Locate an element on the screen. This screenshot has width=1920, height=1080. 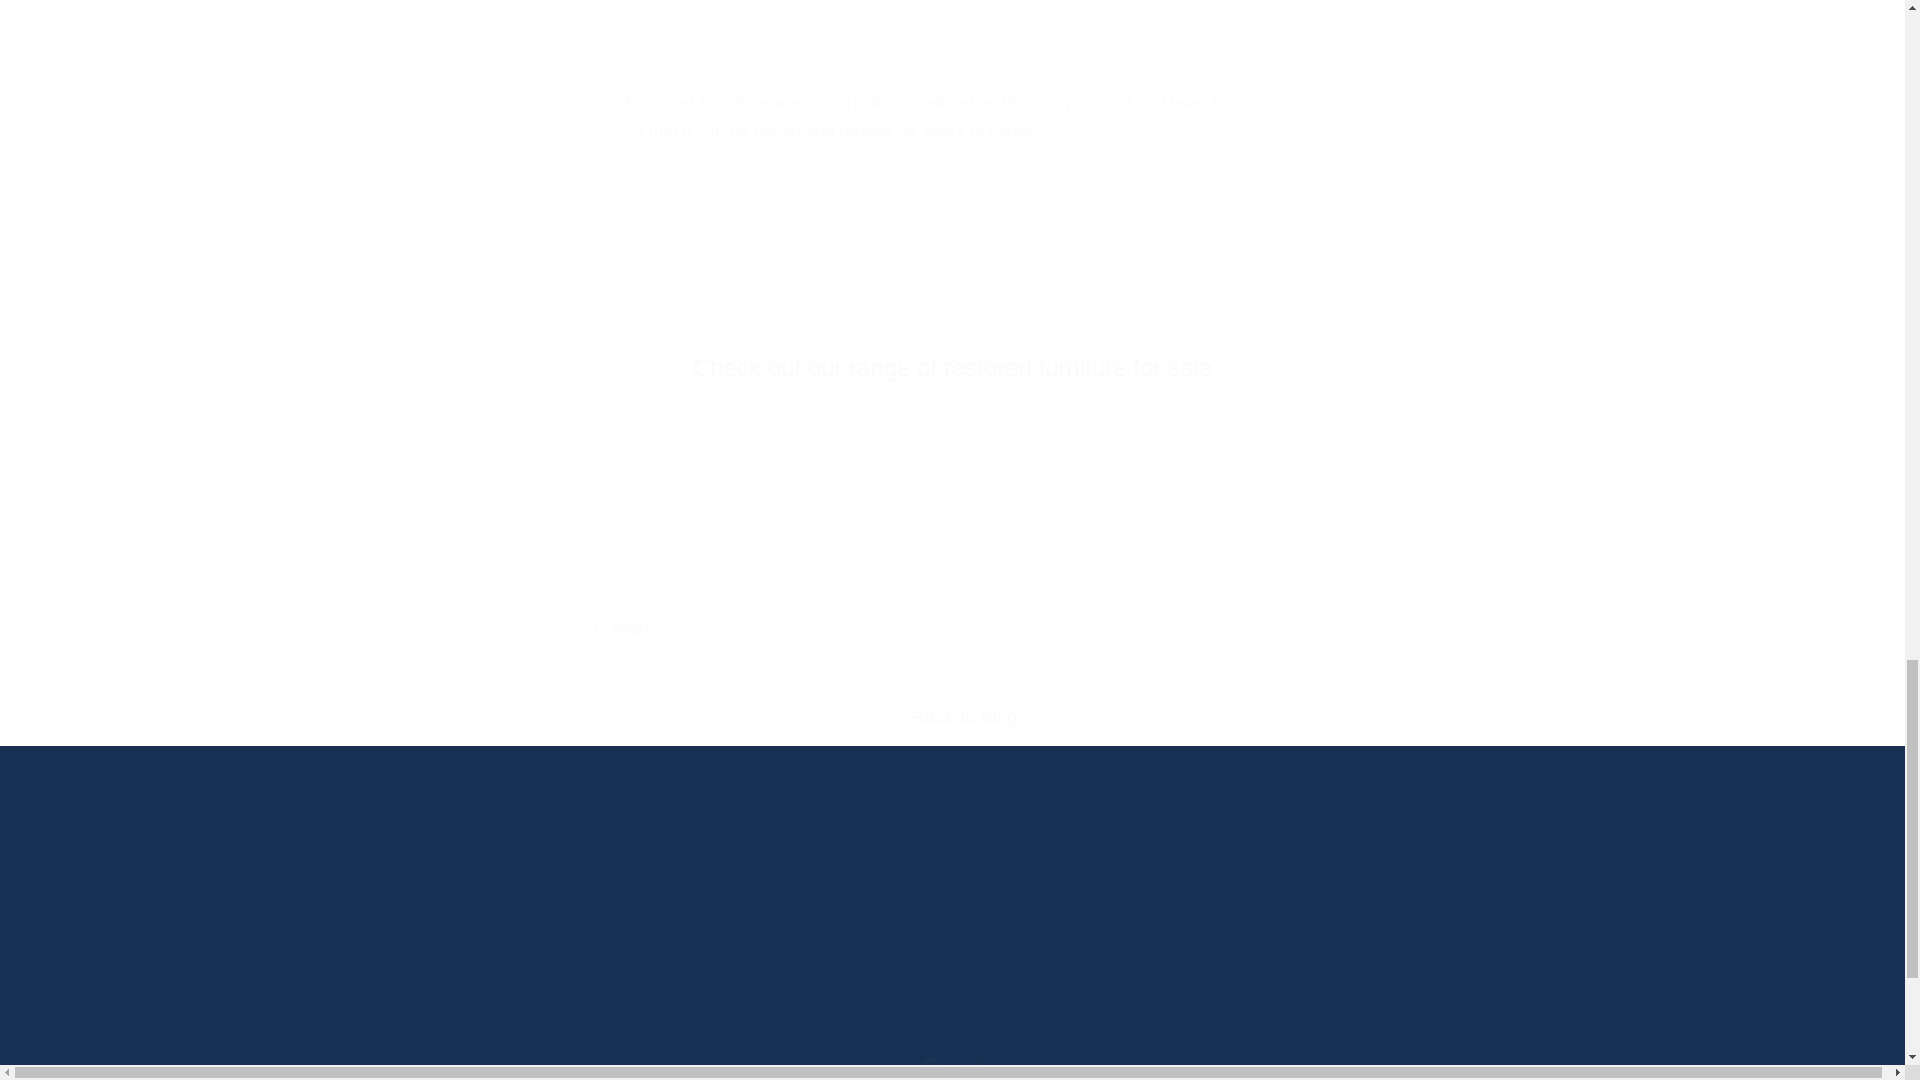
Share is located at coordinates (952, 630).